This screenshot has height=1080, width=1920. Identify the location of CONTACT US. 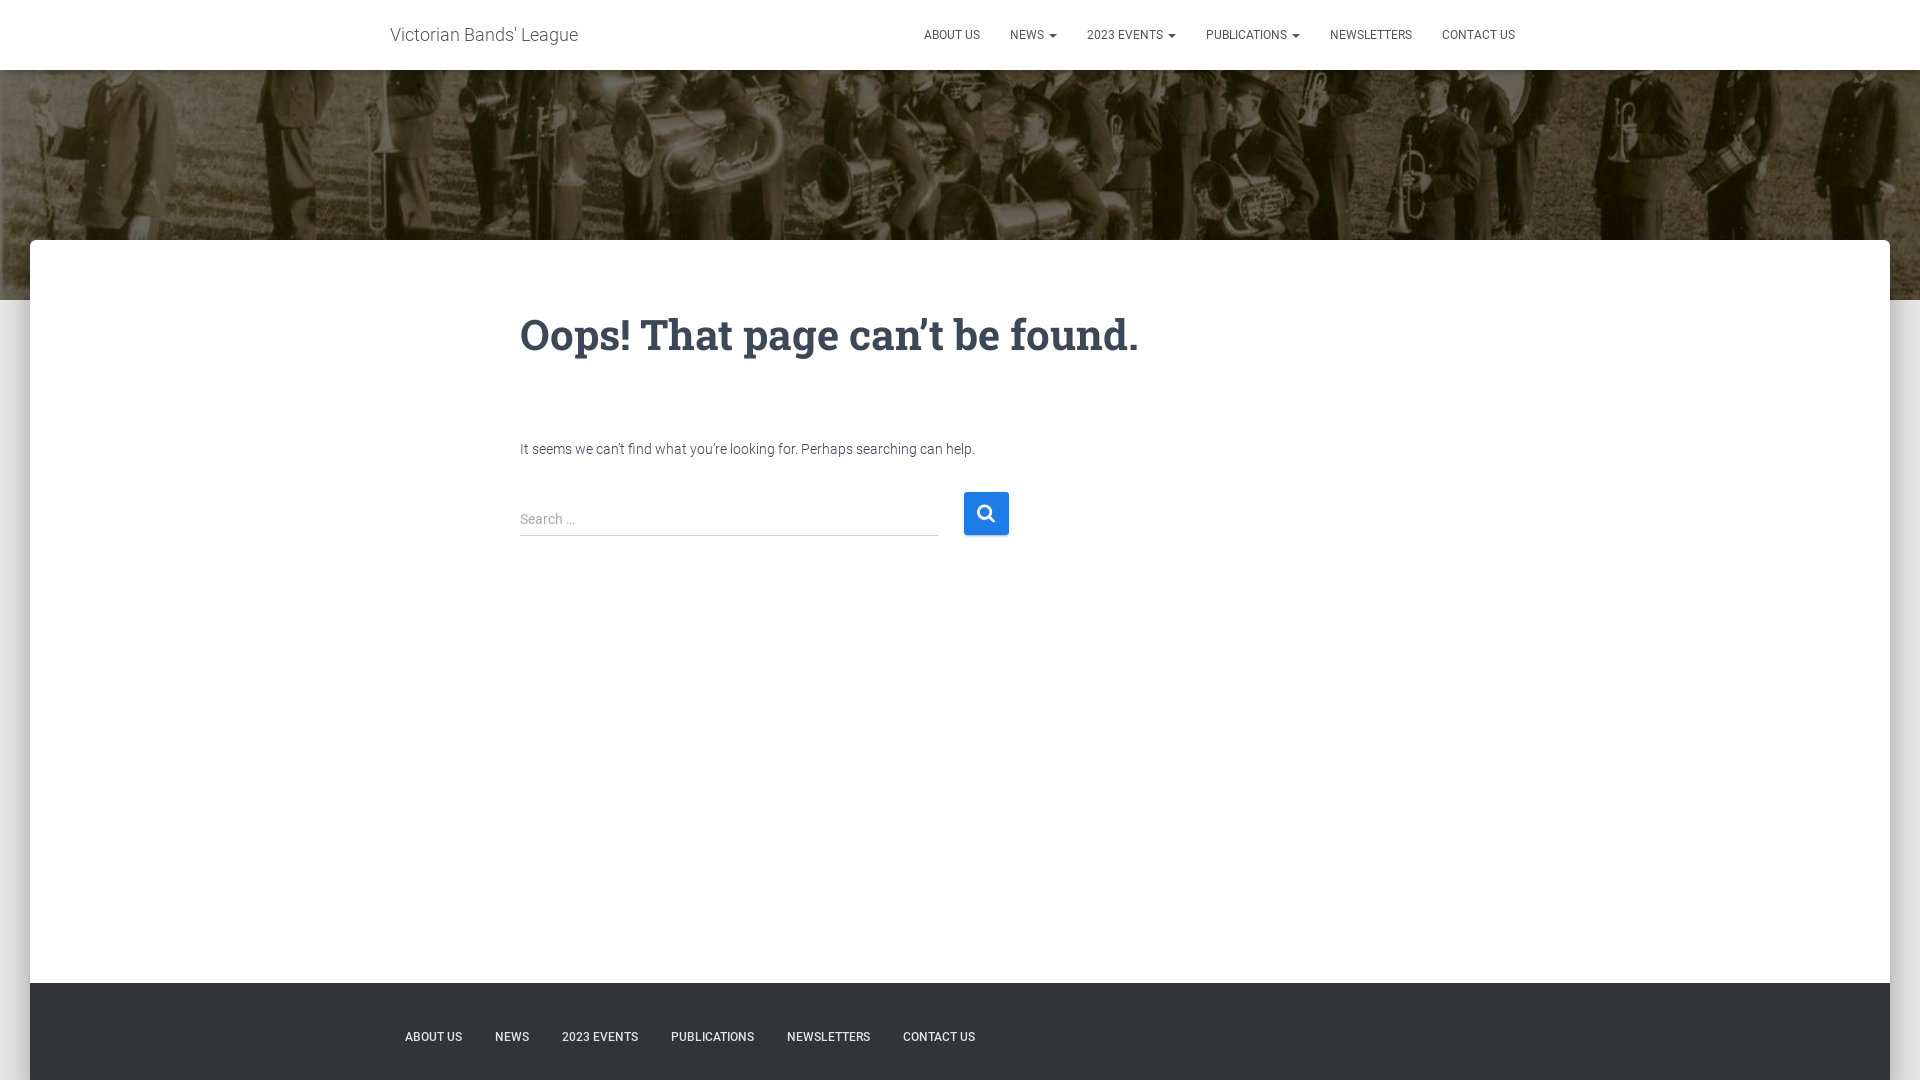
(1478, 35).